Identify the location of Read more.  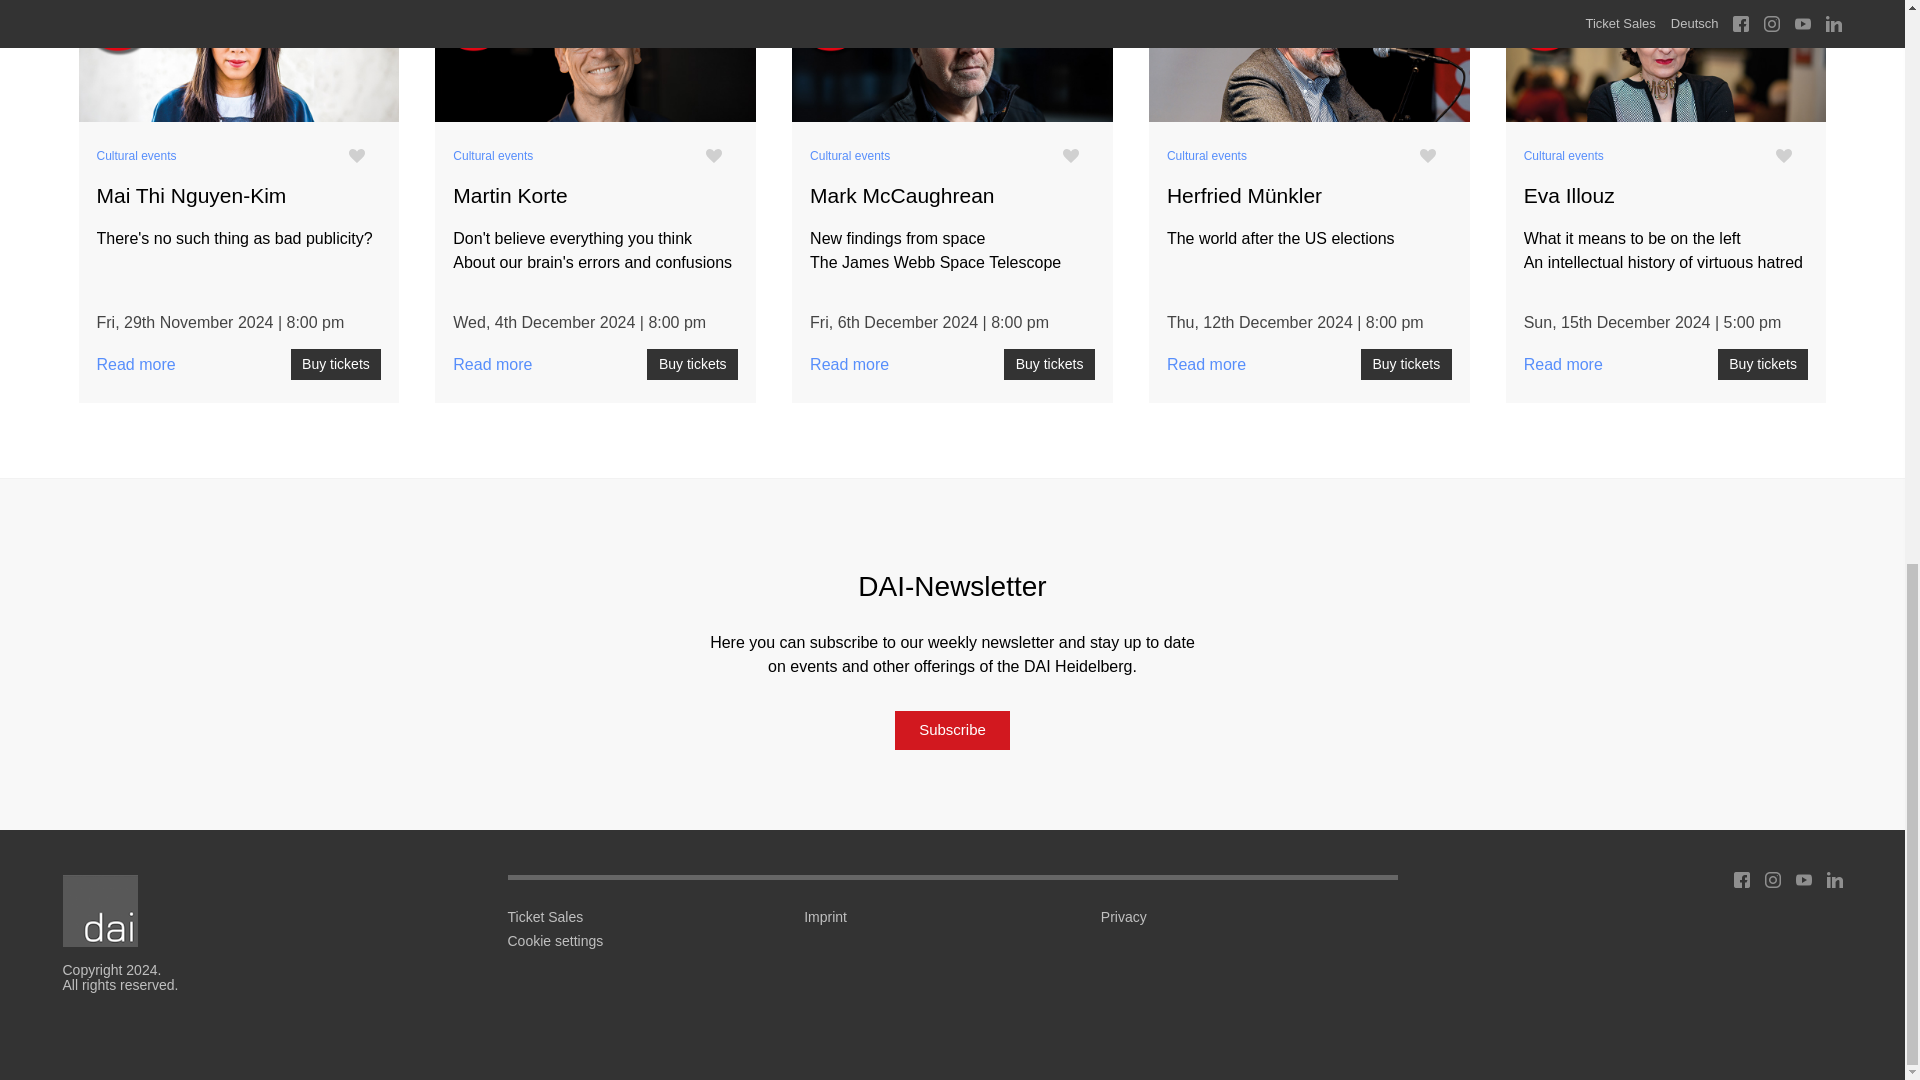
(952, 64).